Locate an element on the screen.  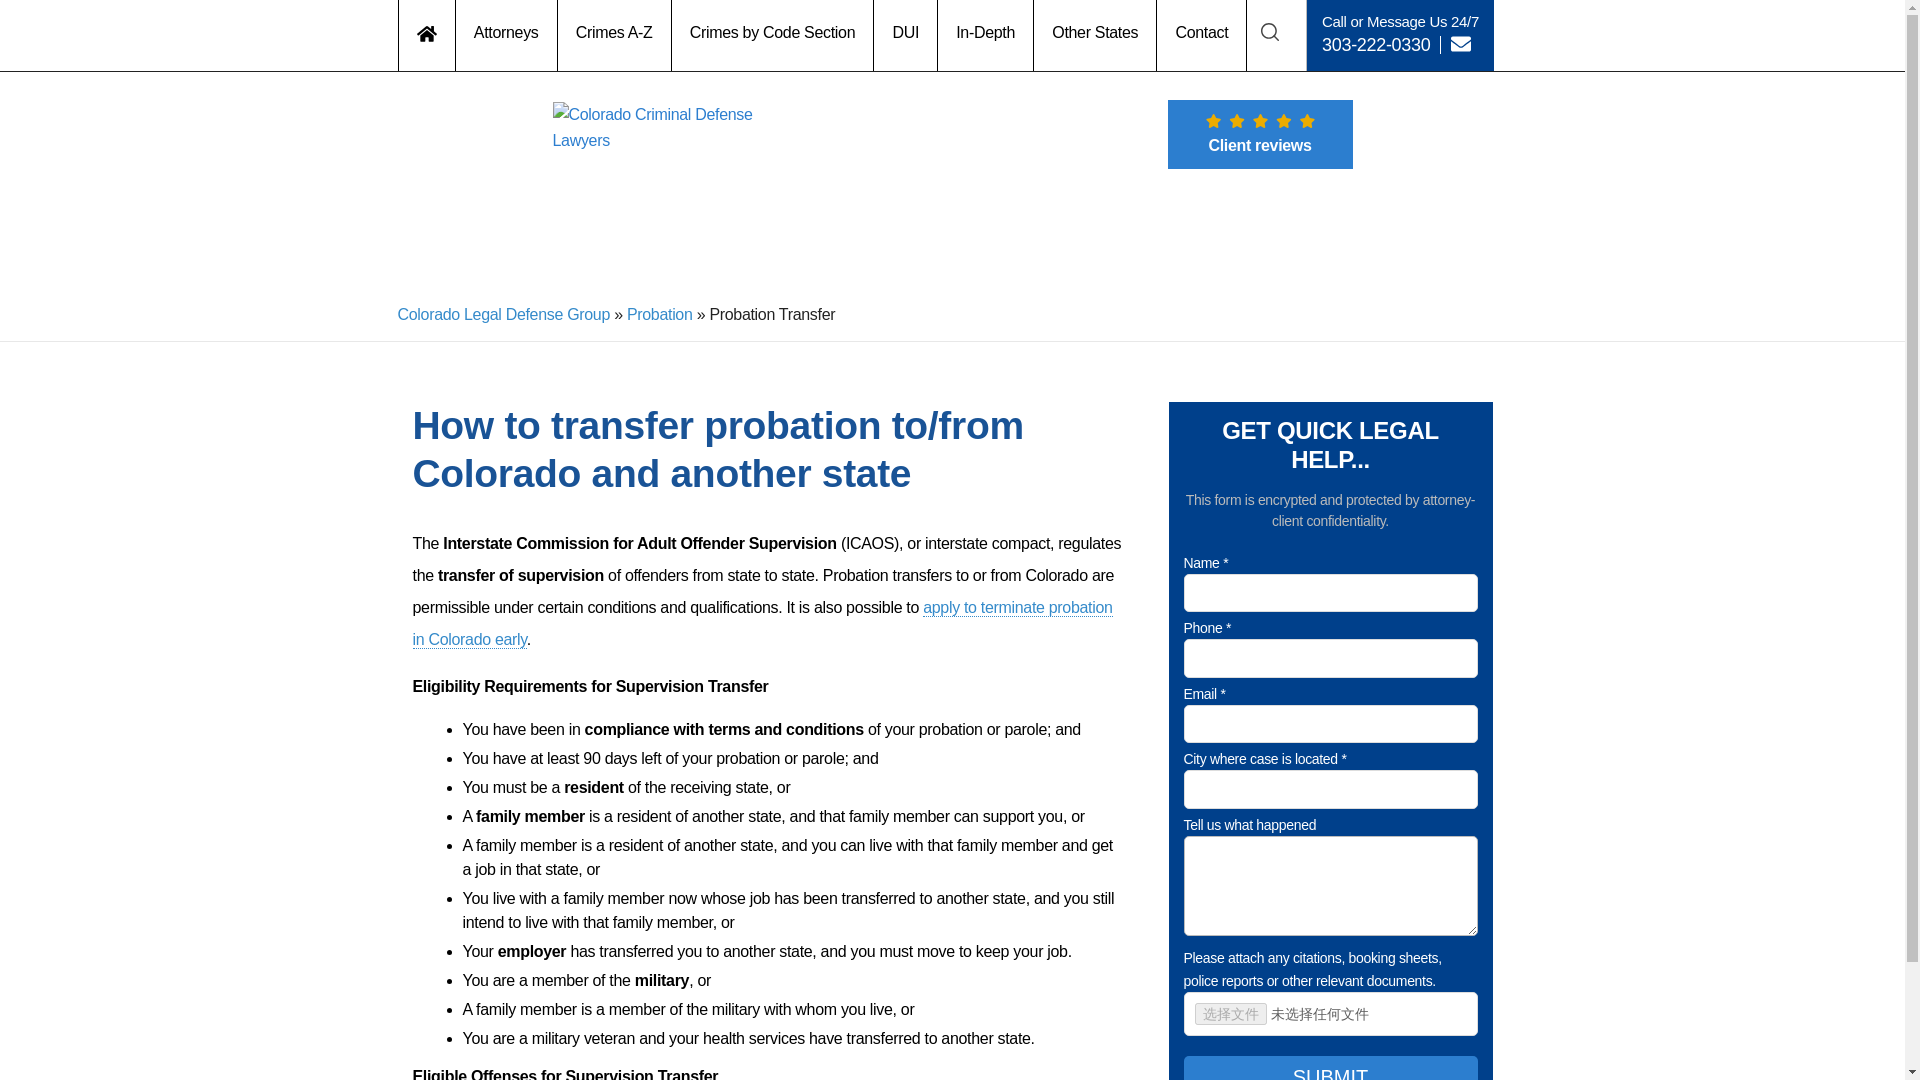
Crimes A-Z is located at coordinates (615, 36).